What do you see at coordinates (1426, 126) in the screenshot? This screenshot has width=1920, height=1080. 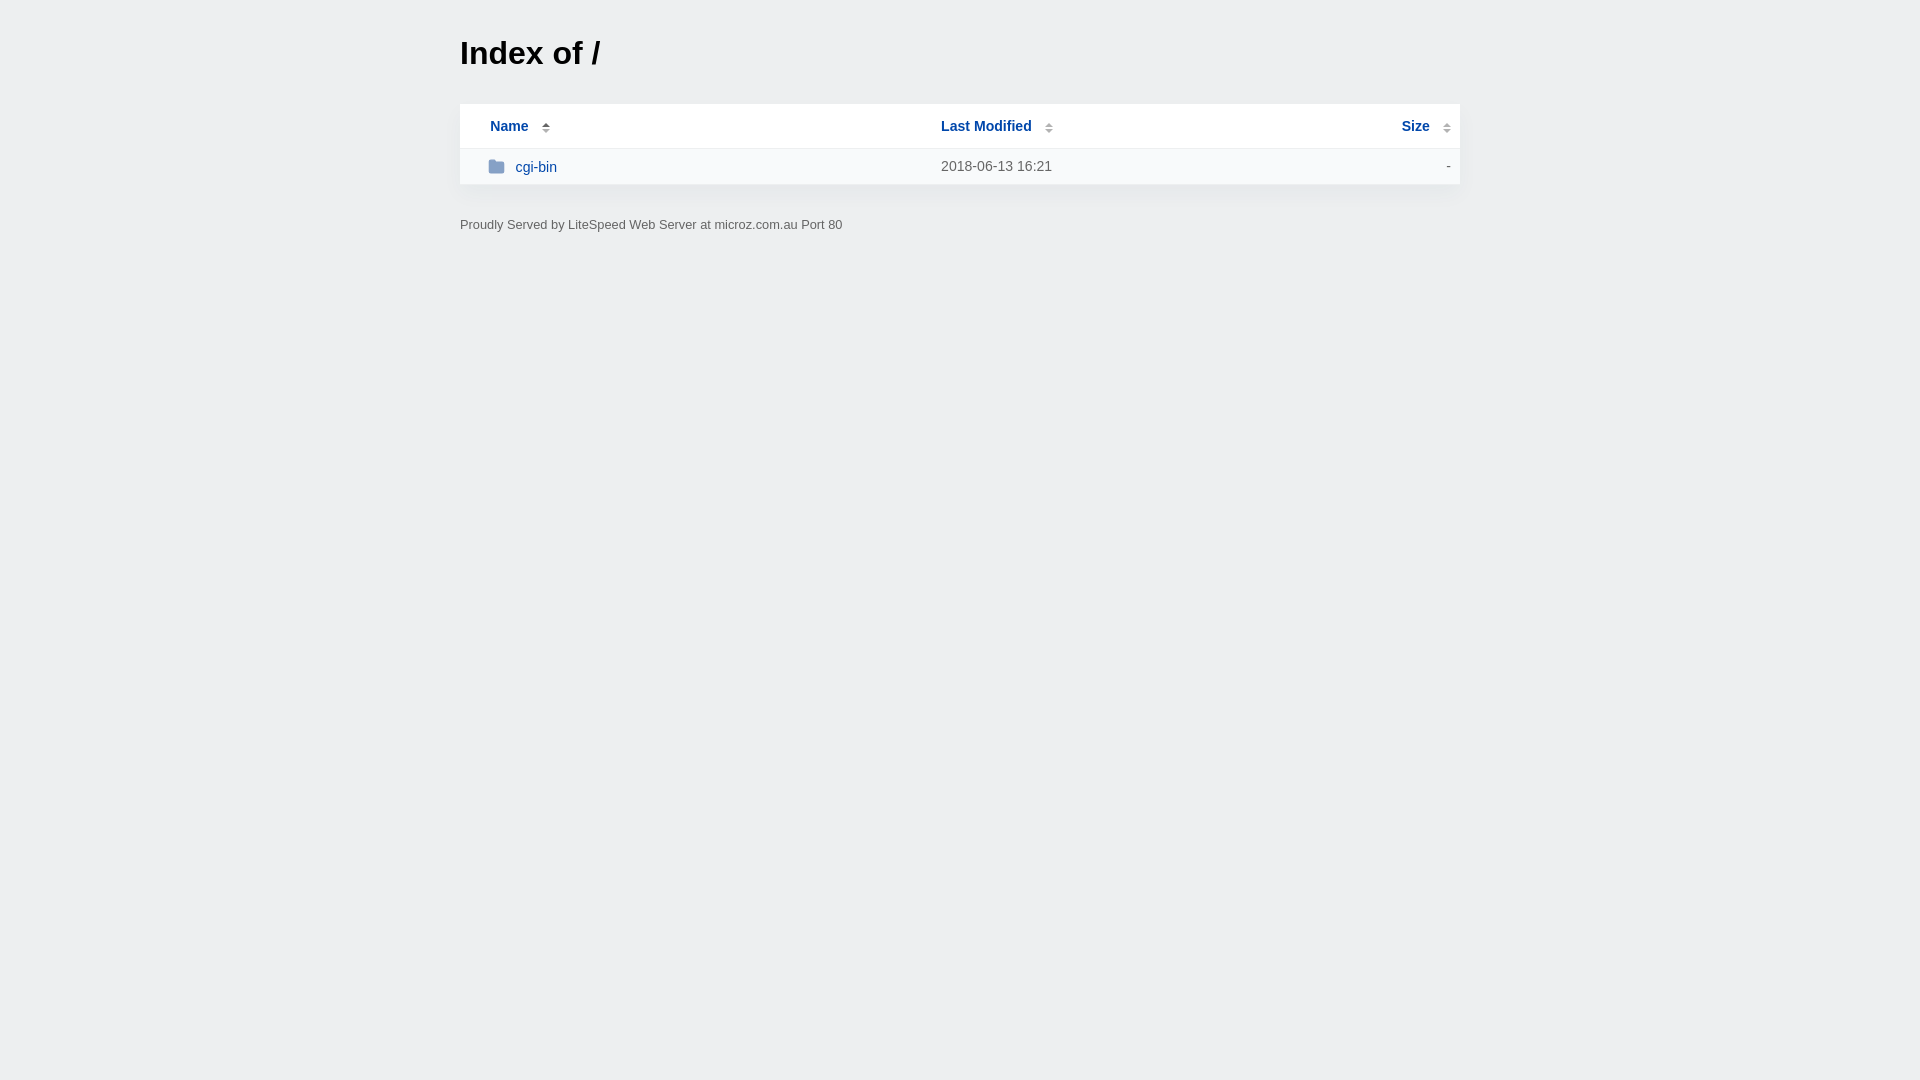 I see `Size` at bounding box center [1426, 126].